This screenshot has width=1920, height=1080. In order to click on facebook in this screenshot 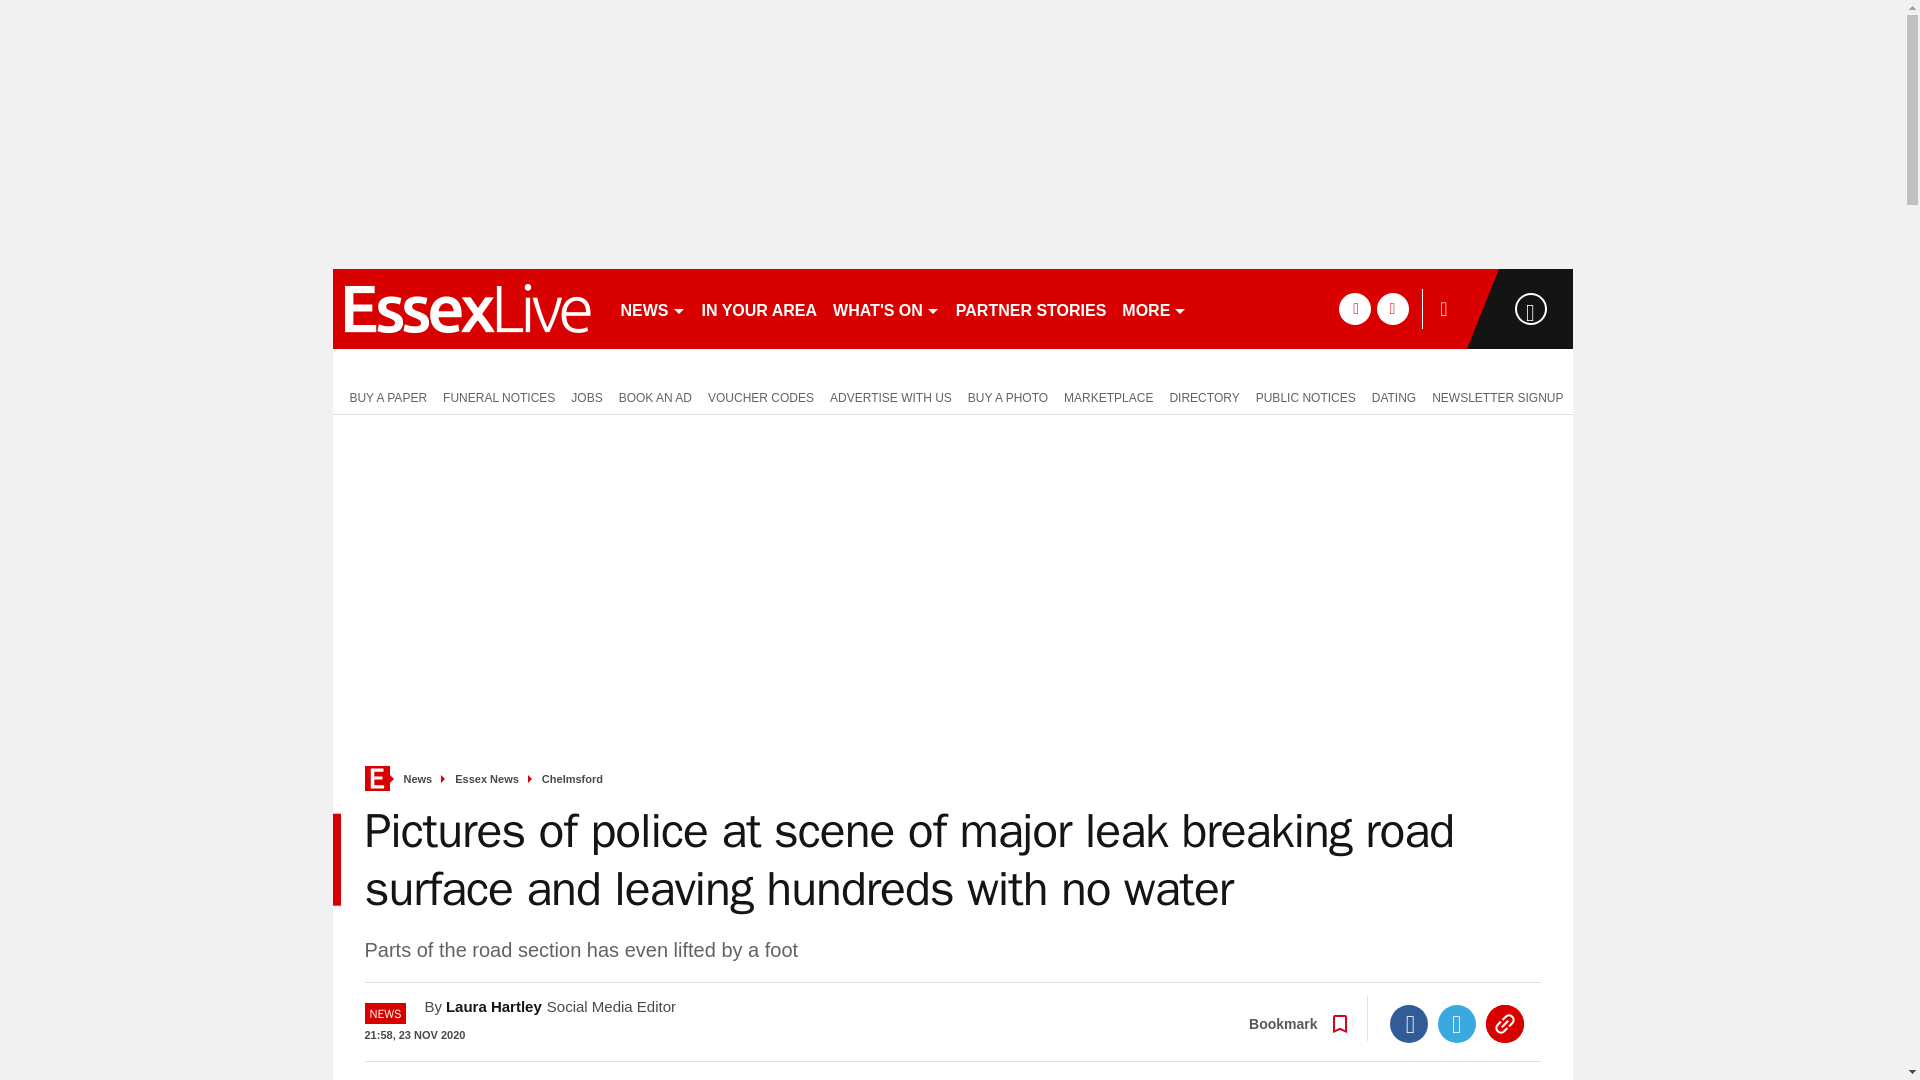, I will do `click(1354, 308)`.